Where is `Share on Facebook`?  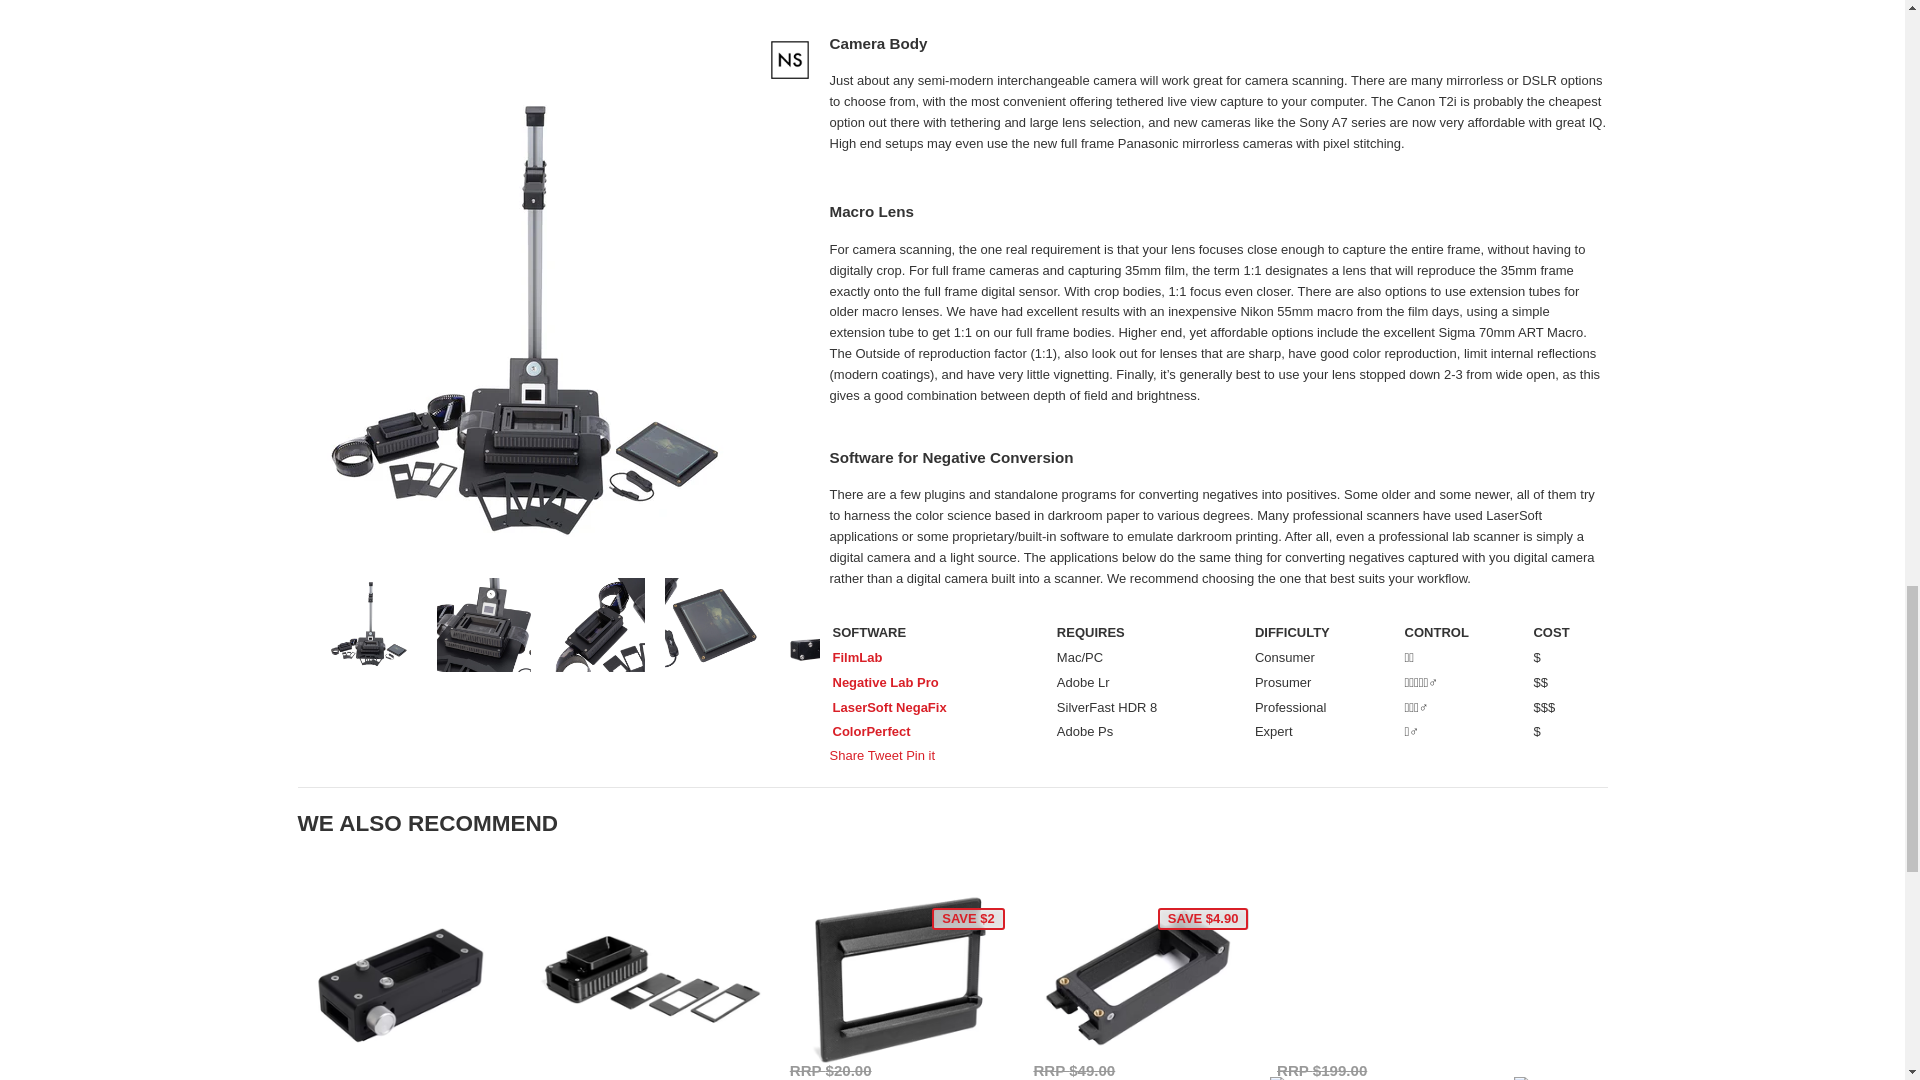 Share on Facebook is located at coordinates (848, 755).